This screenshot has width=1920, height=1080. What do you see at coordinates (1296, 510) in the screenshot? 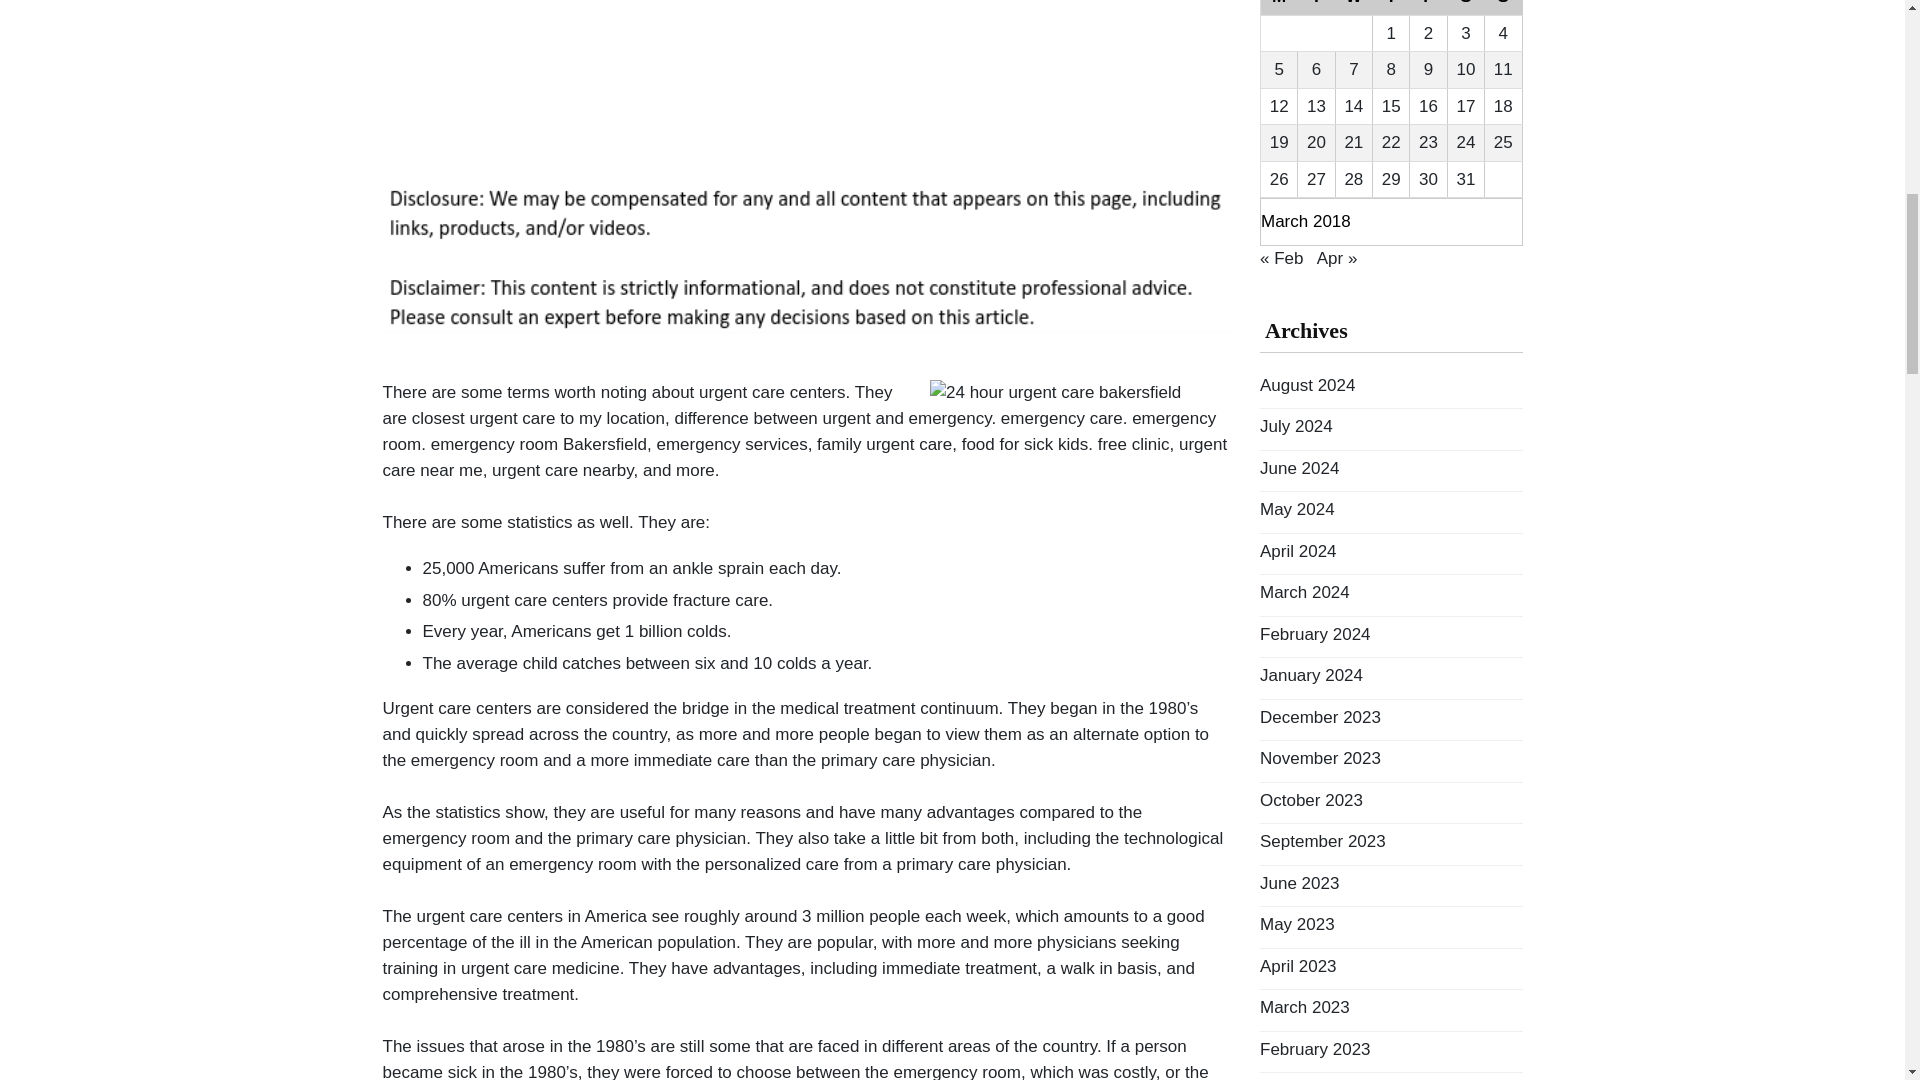
I see `May 2024` at bounding box center [1296, 510].